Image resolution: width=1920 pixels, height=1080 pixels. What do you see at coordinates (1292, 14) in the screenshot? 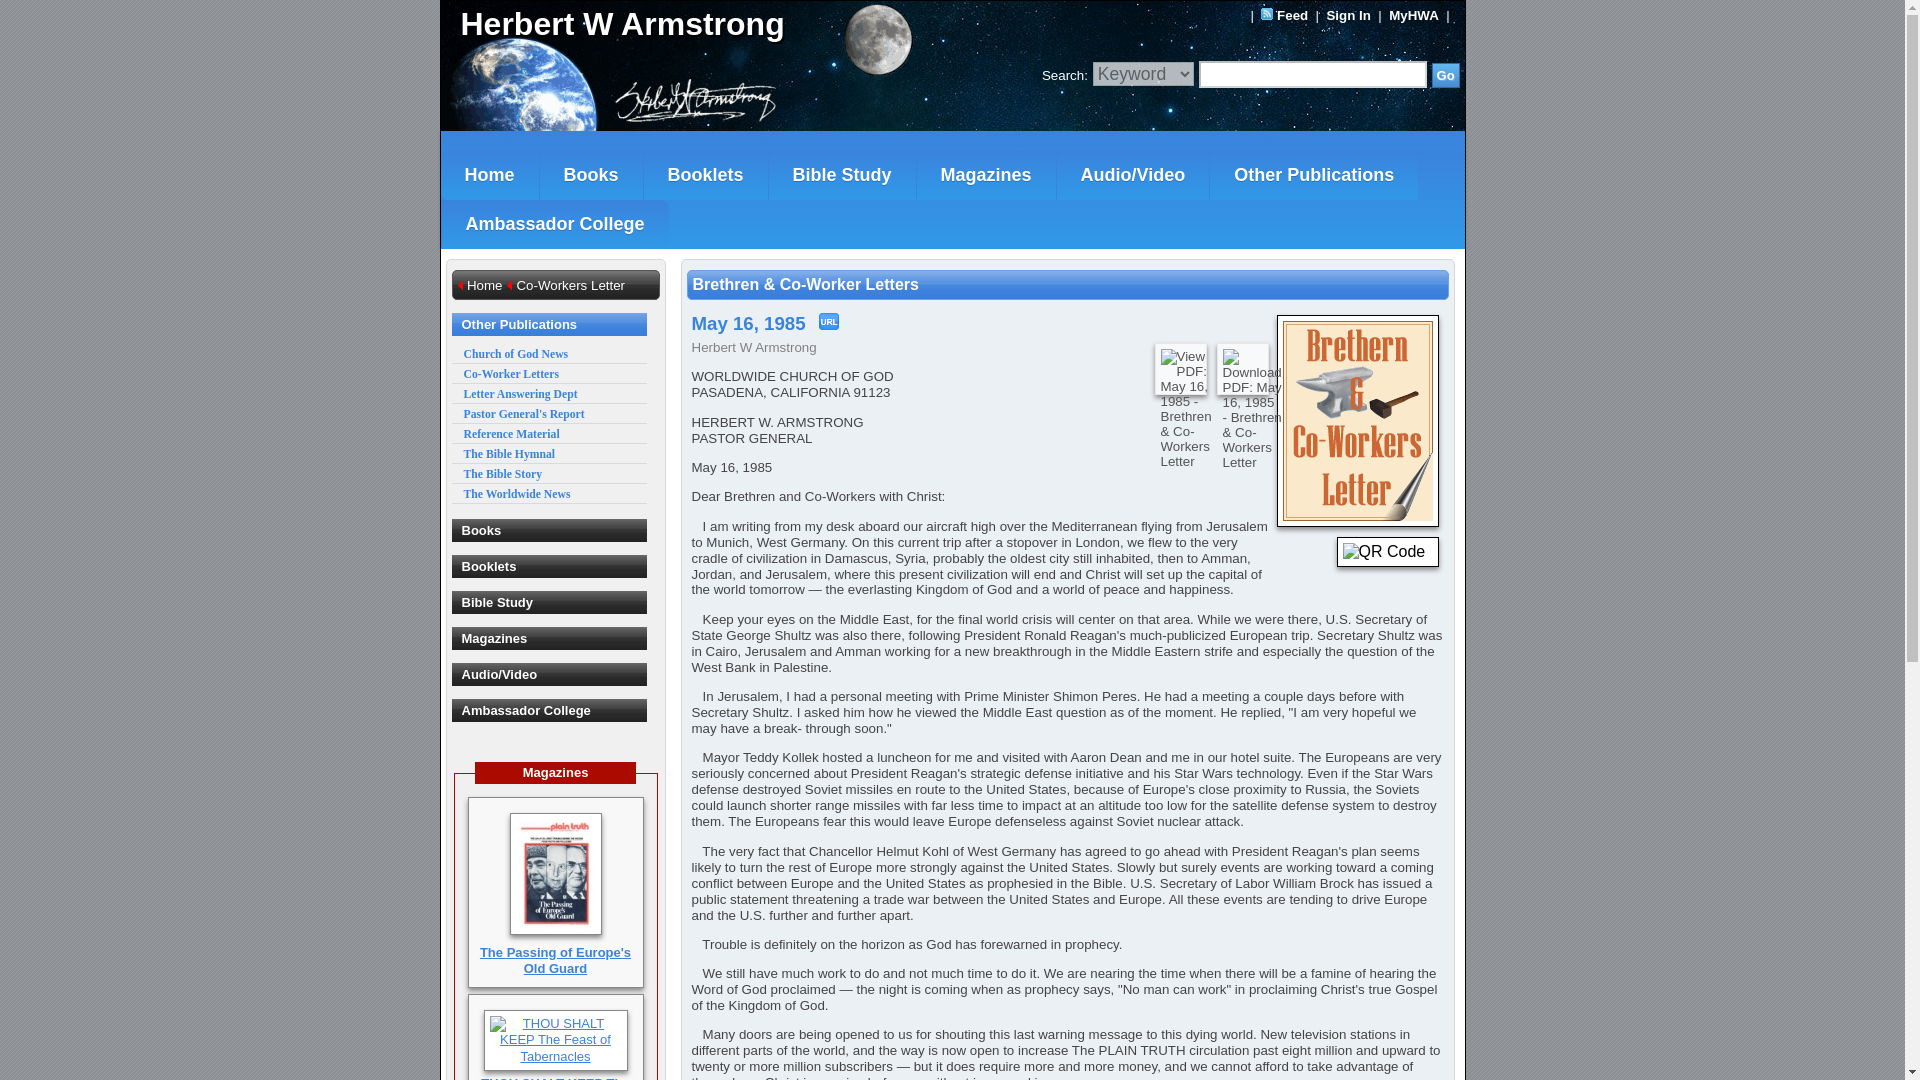
I see `Feed` at bounding box center [1292, 14].